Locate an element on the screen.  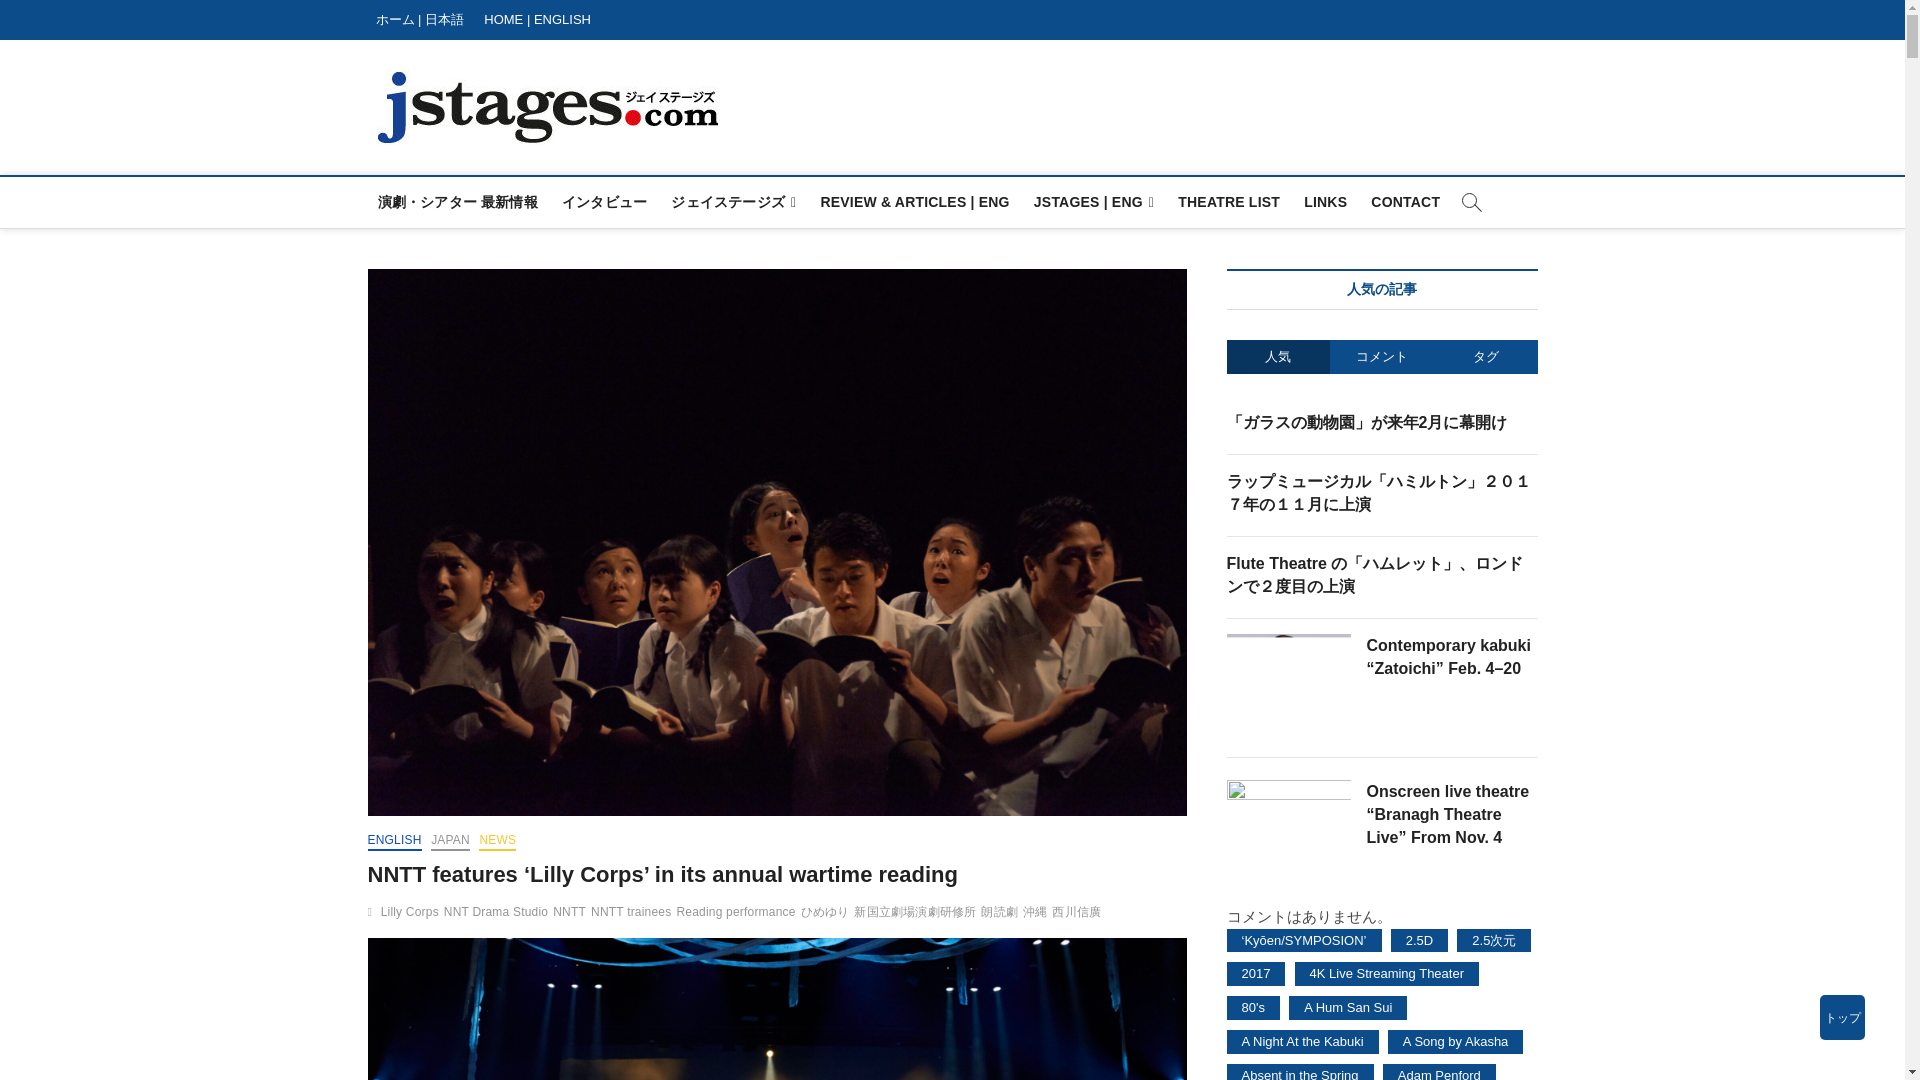
NNT Drama Studio is located at coordinates (498, 914).